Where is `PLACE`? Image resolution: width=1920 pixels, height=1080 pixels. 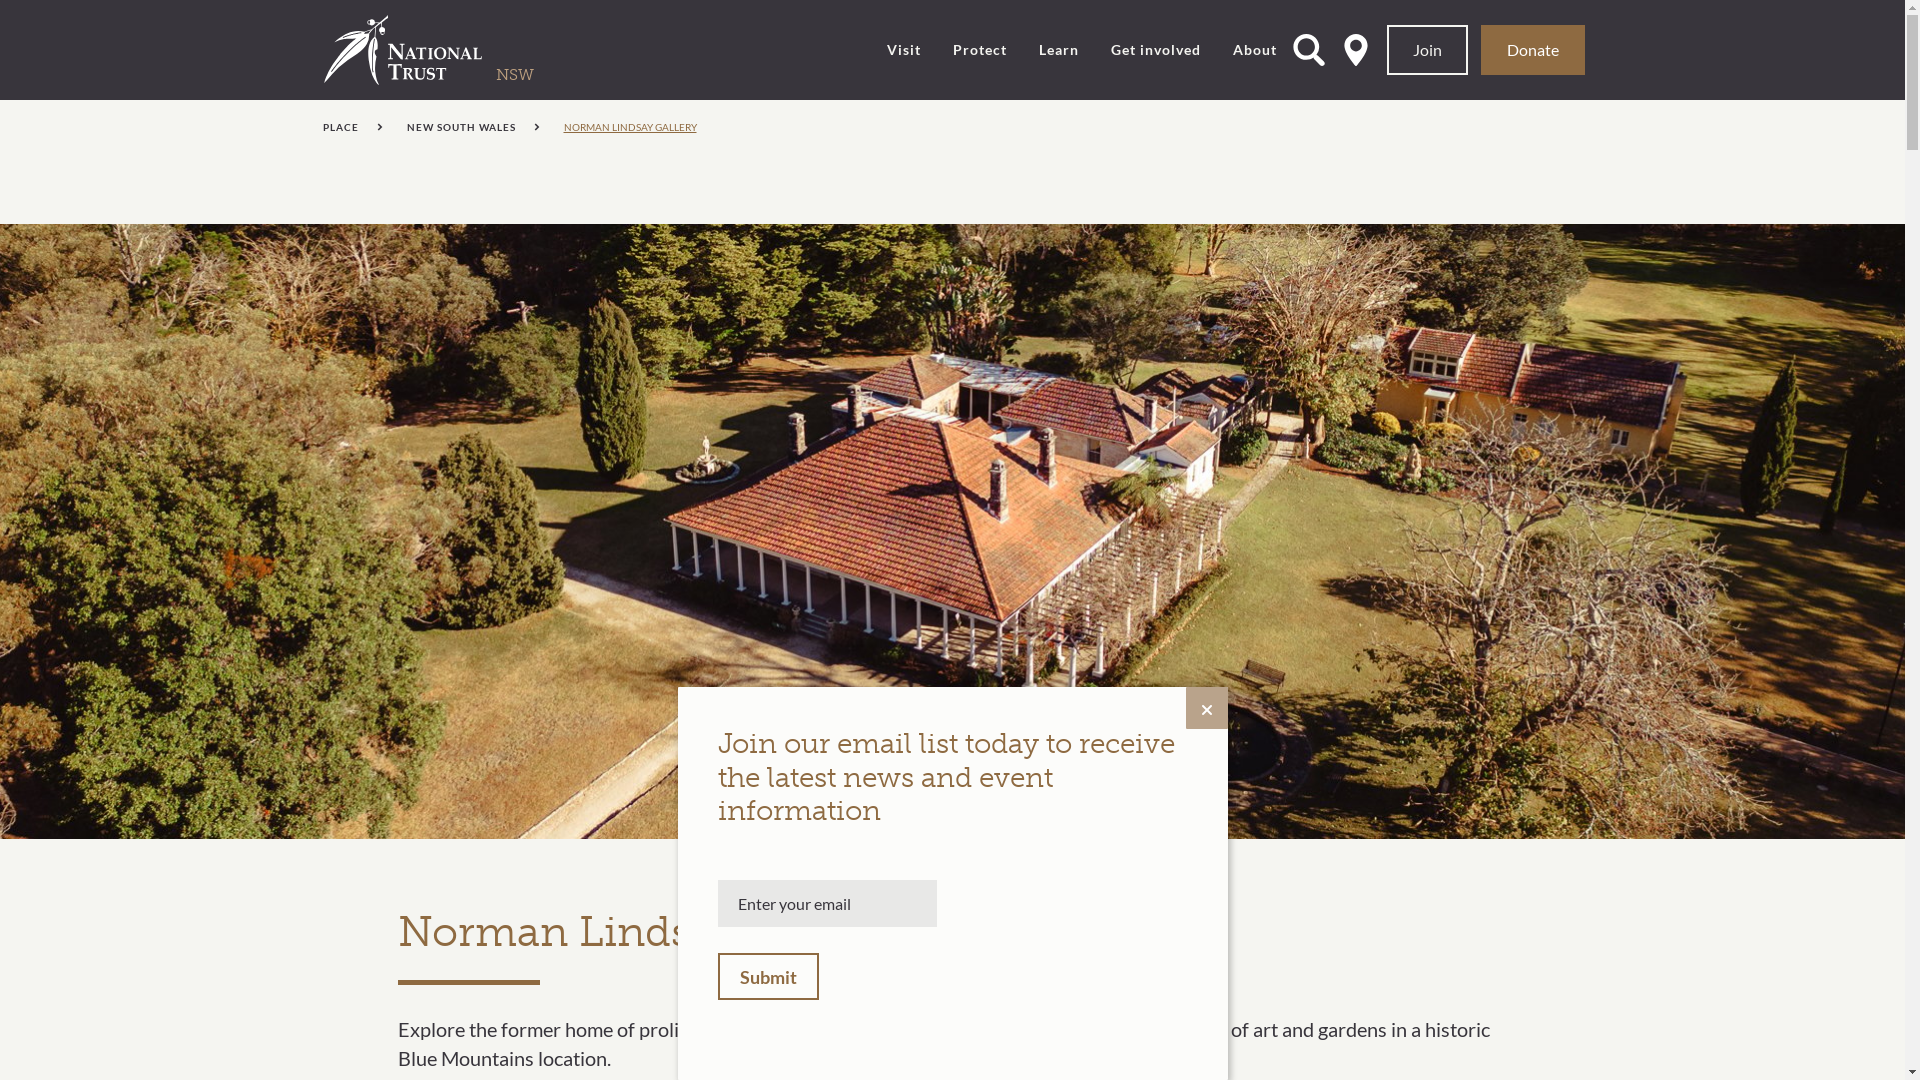
PLACE is located at coordinates (352, 127).